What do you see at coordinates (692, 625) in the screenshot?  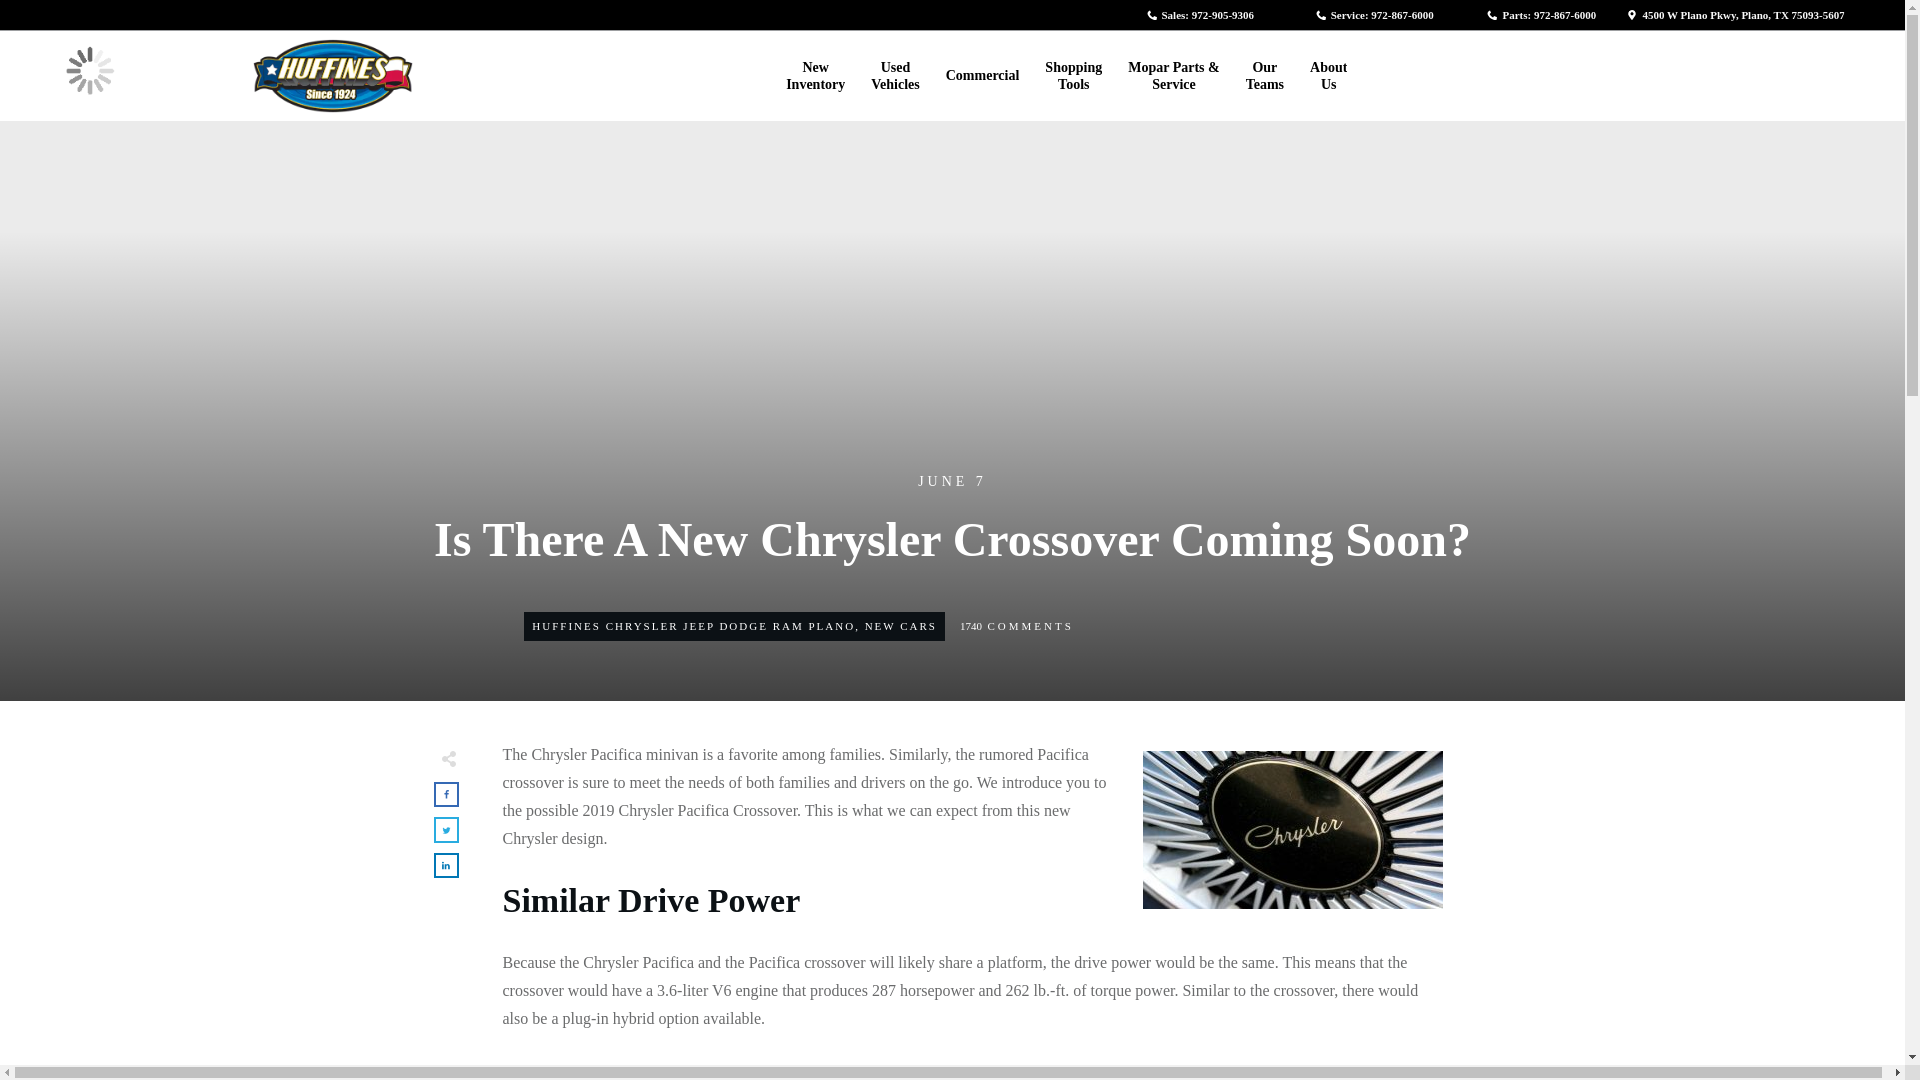 I see `Huffines Chrysler Jeep Dodge Ram Plano` at bounding box center [692, 625].